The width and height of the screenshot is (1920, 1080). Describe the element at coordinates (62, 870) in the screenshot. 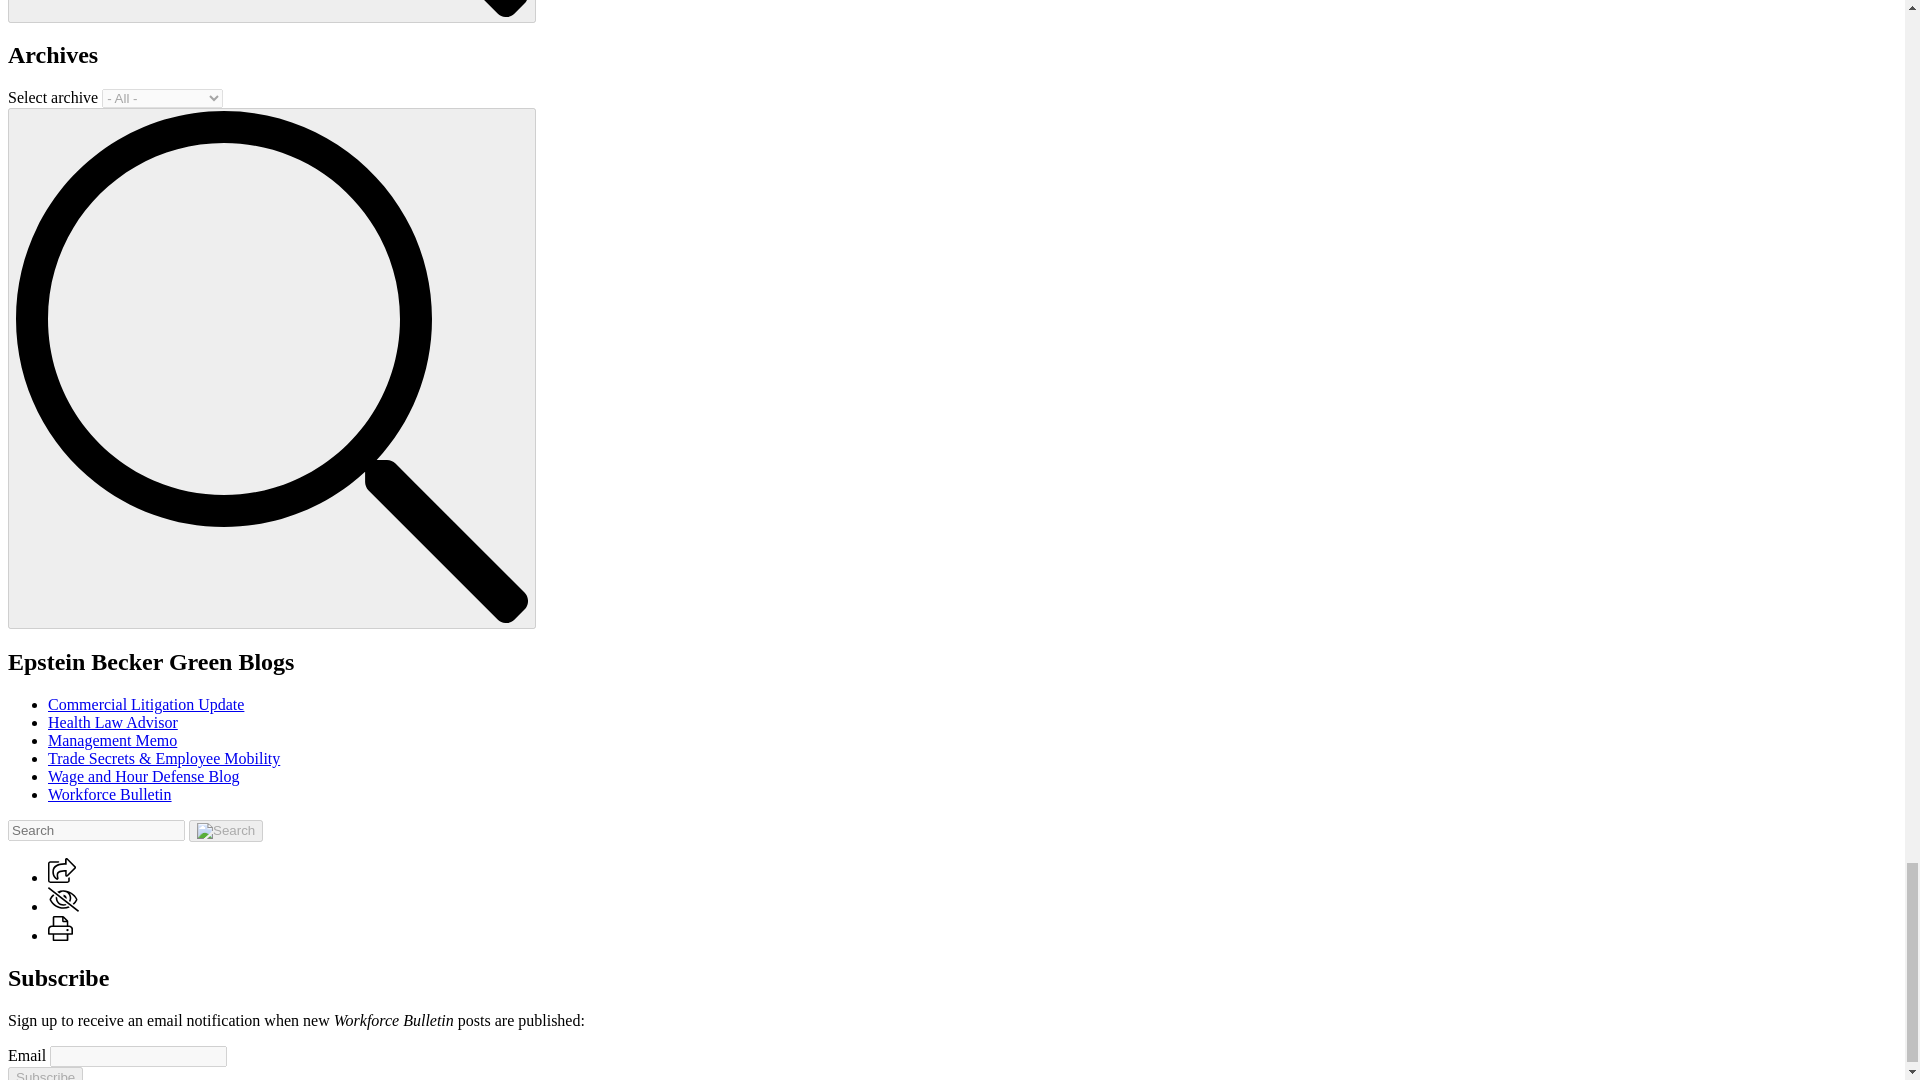

I see `Share` at that location.